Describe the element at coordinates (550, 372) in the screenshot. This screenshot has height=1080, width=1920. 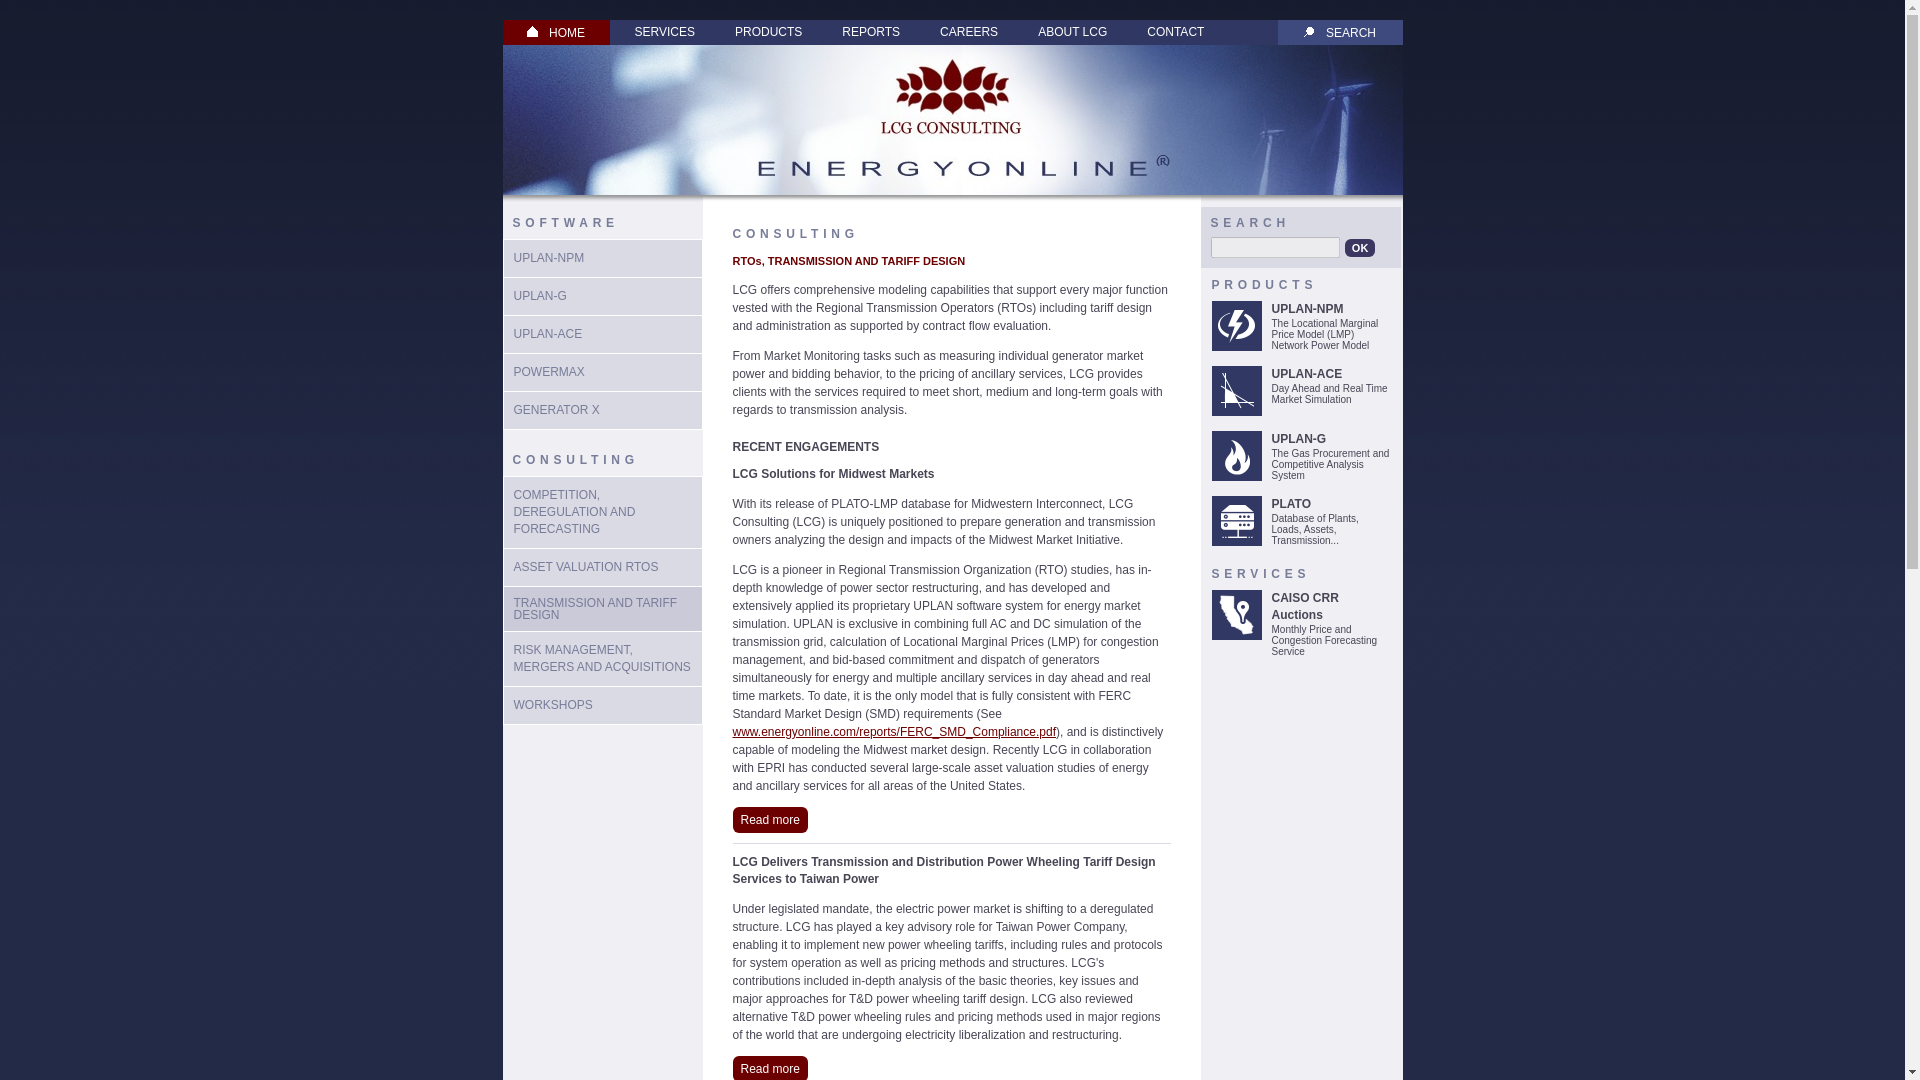
I see `POWERMAX` at that location.